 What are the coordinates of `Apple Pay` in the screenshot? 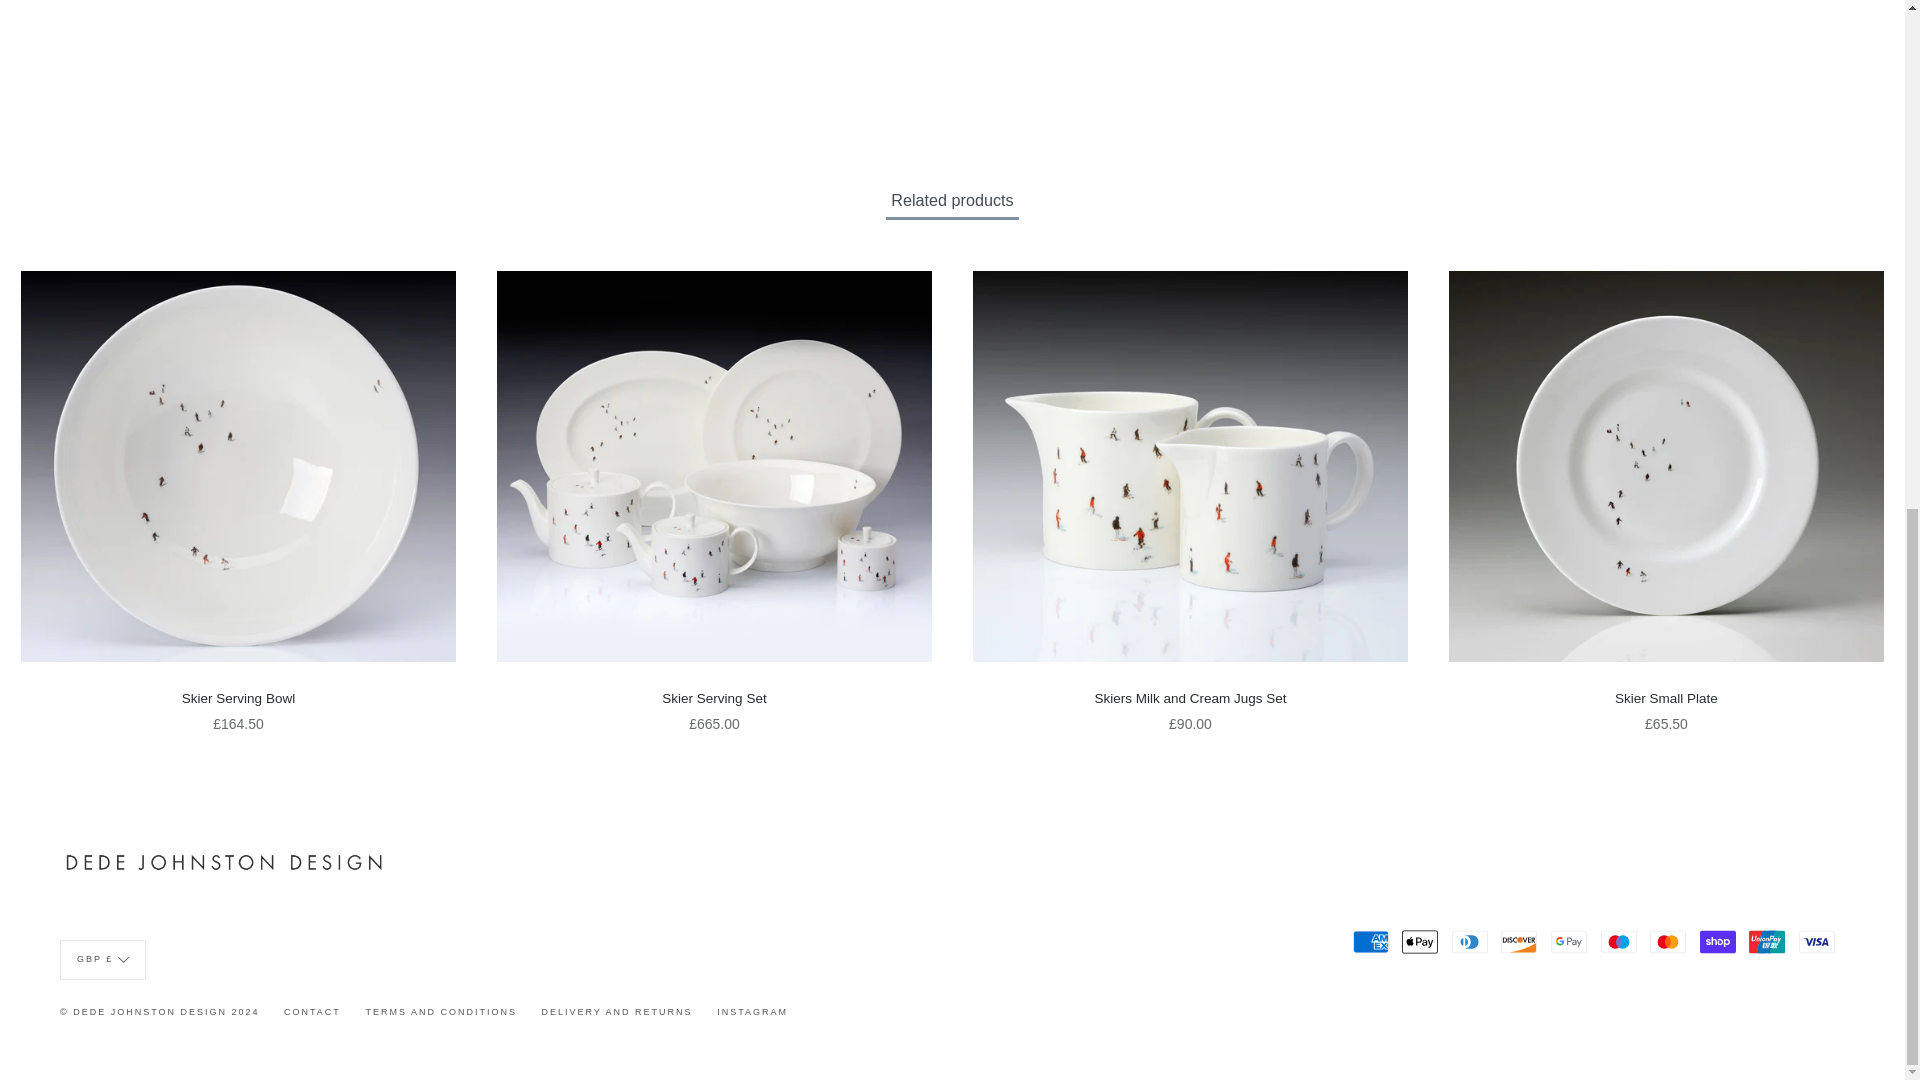 It's located at (1420, 941).